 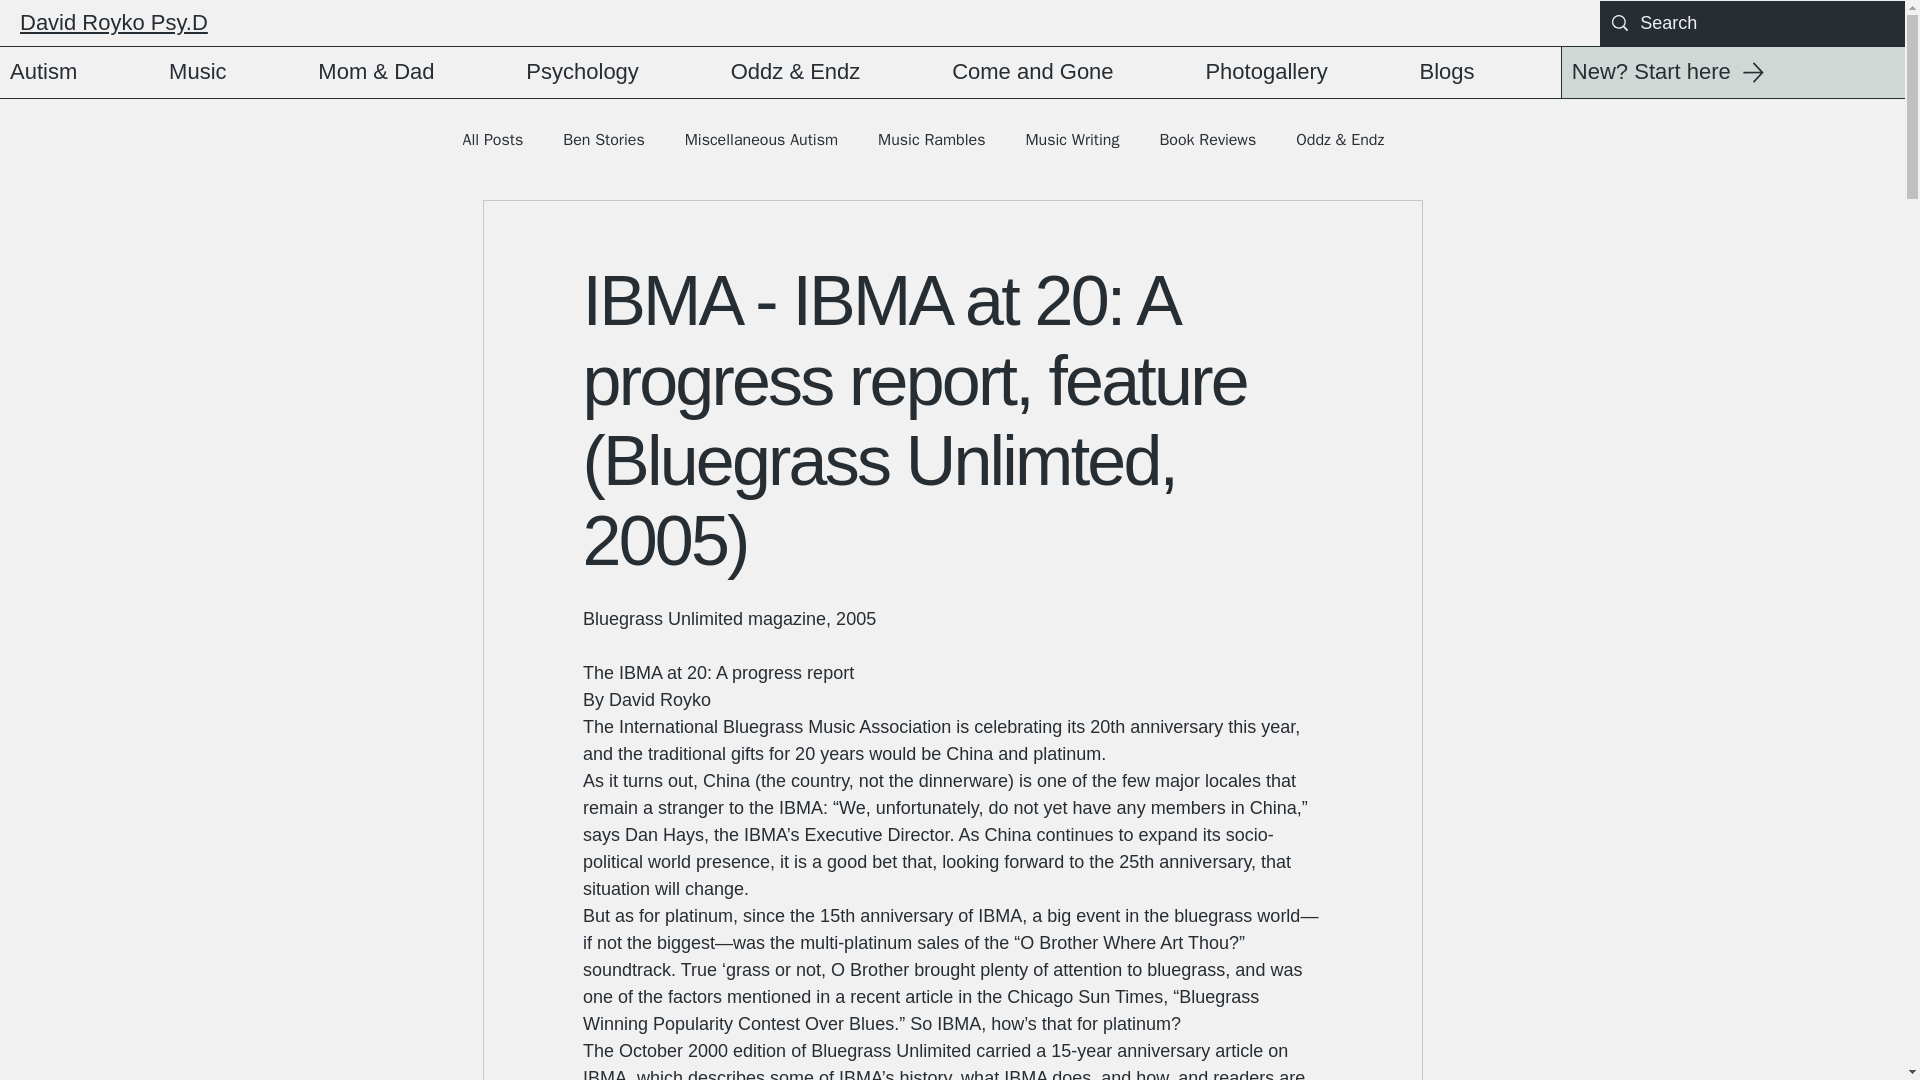 I want to click on Music Writing, so click(x=1072, y=140).